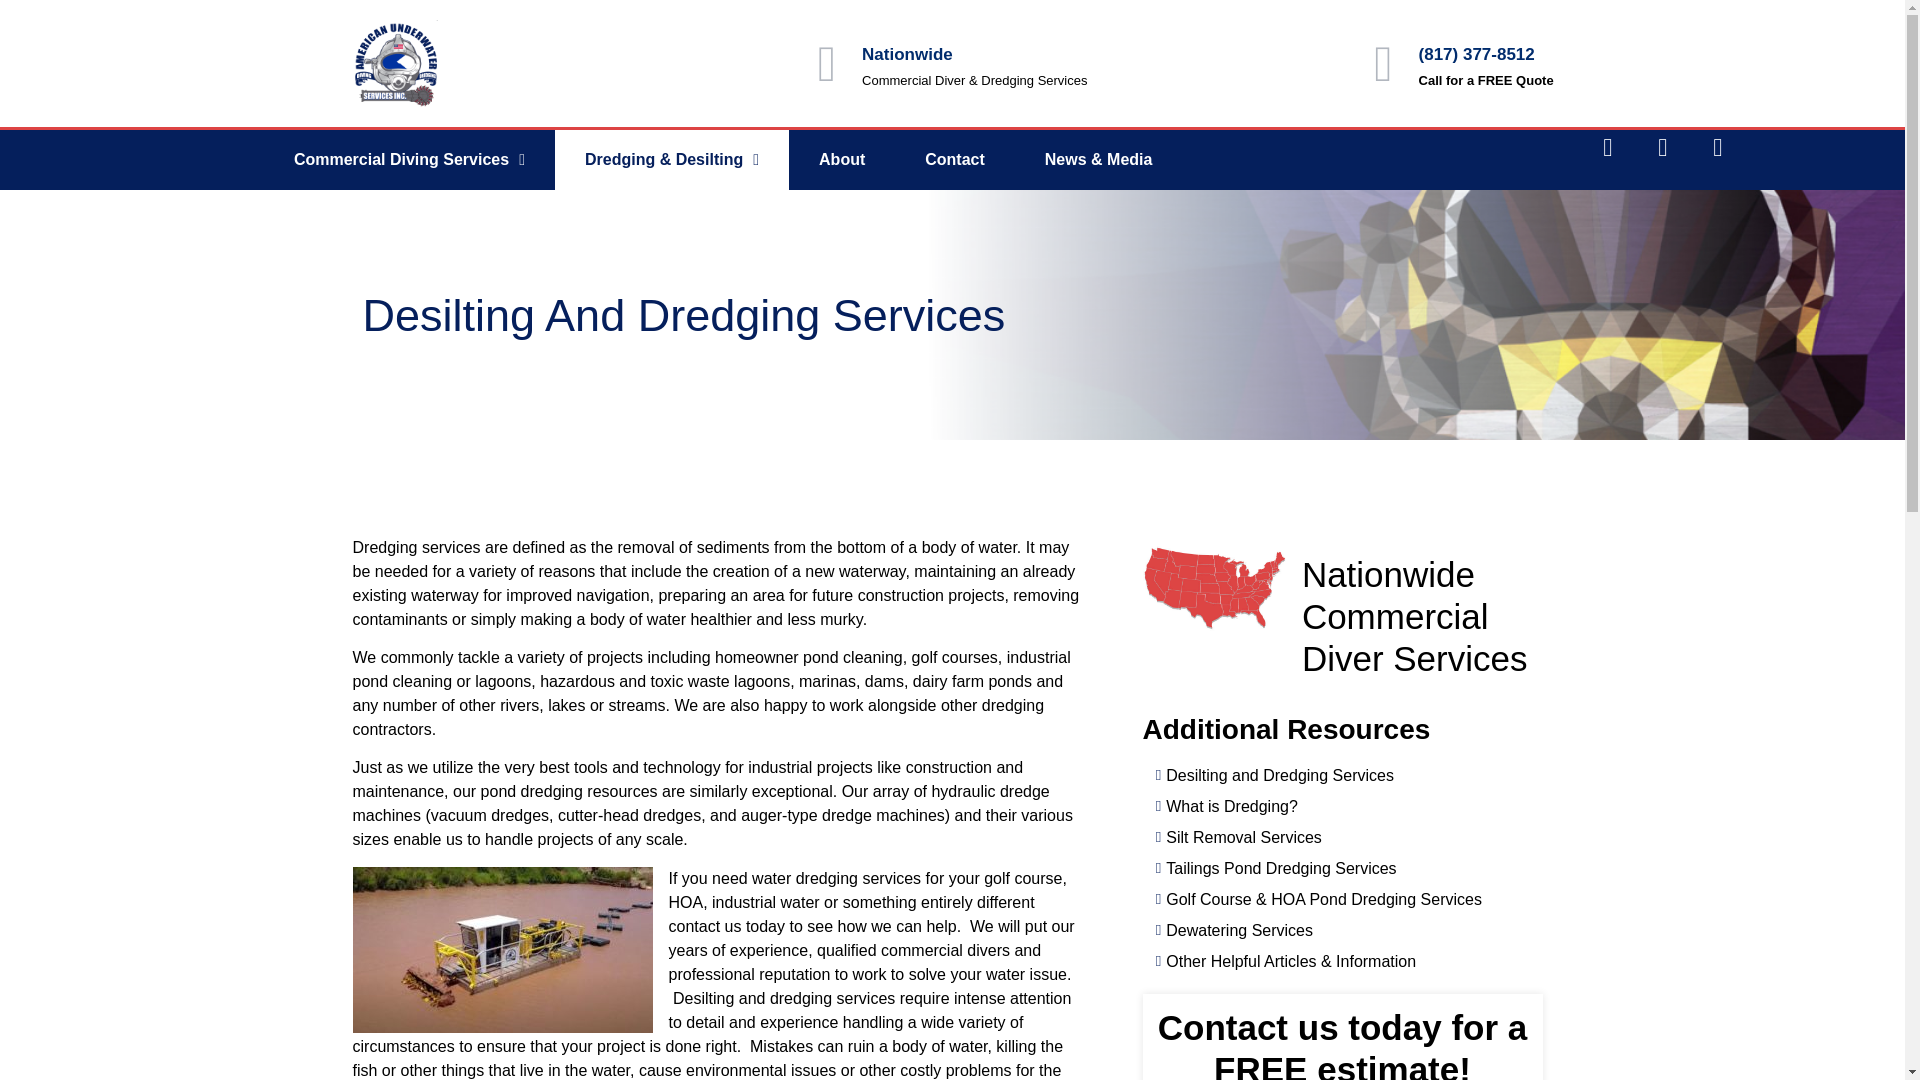  What do you see at coordinates (842, 160) in the screenshot?
I see `About American Underwater Services Commercial` at bounding box center [842, 160].